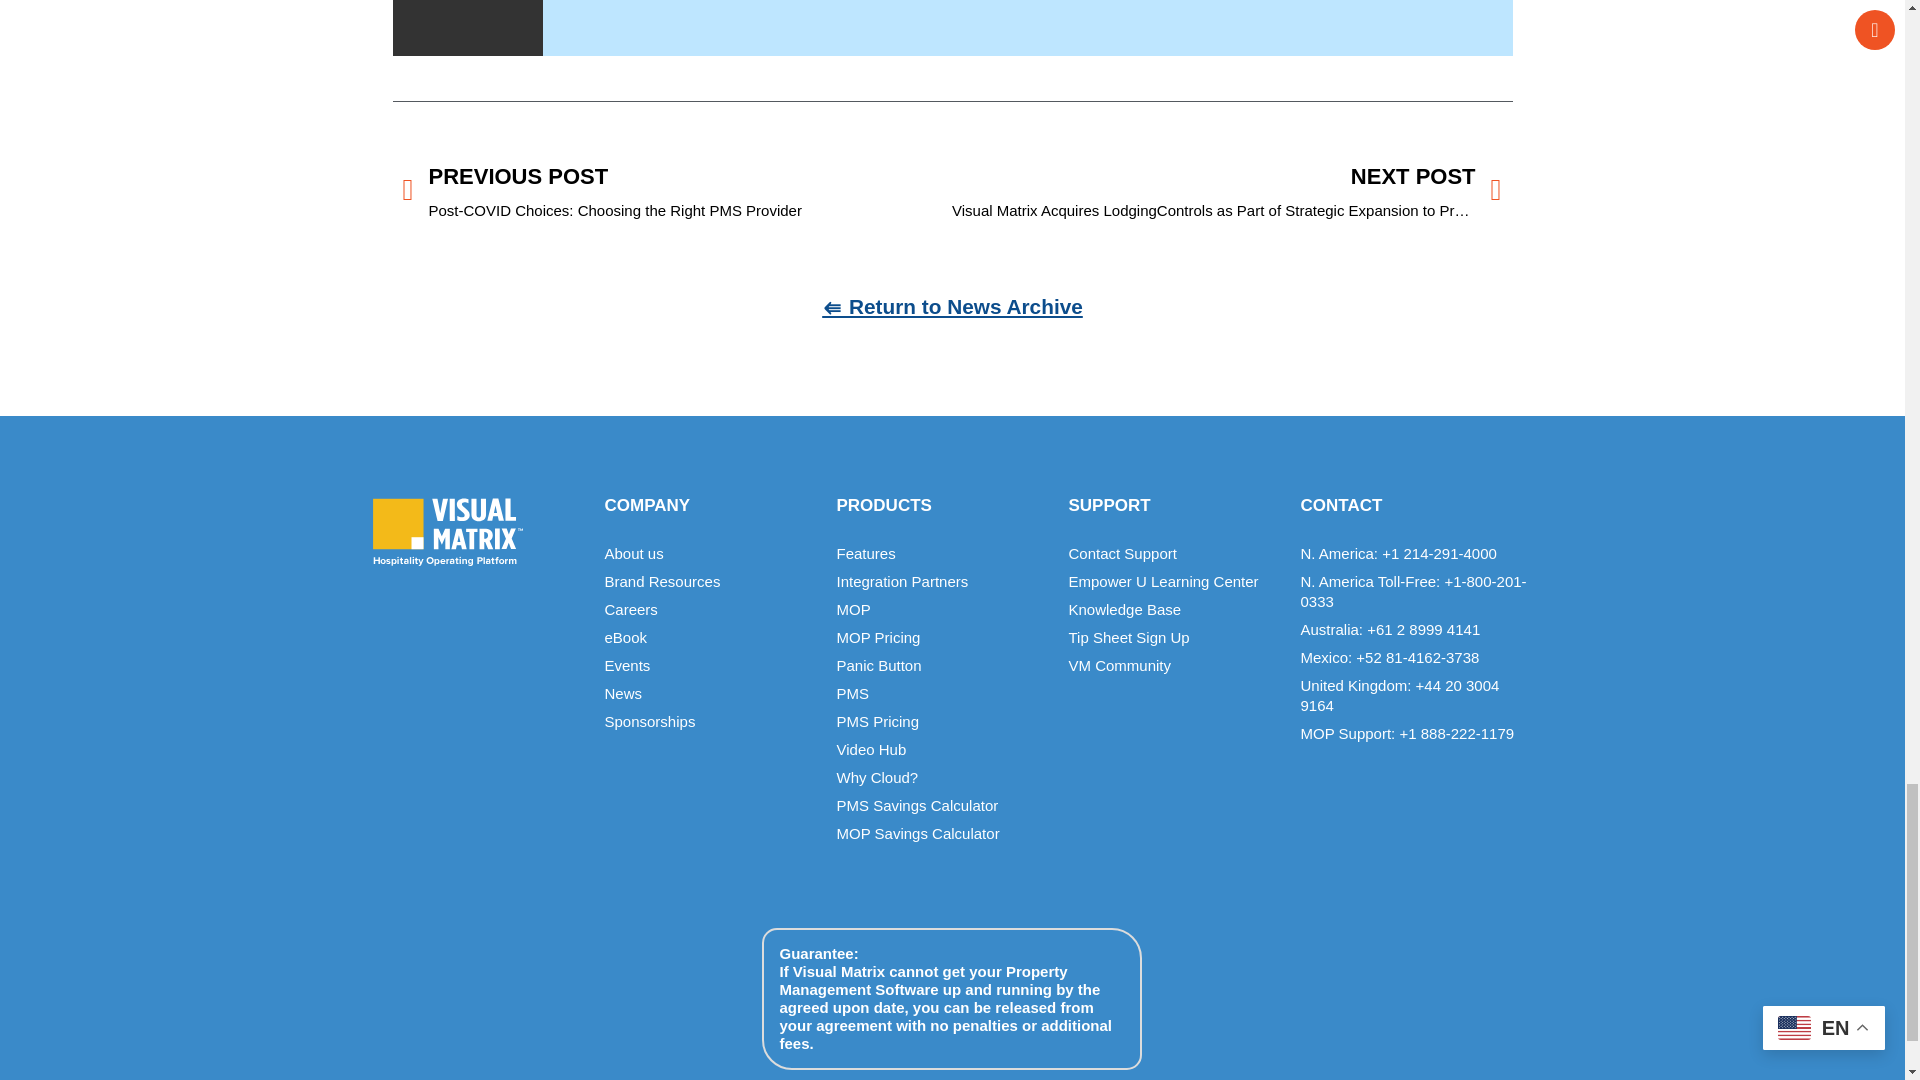 This screenshot has width=1920, height=1080. I want to click on PMS, so click(942, 694).